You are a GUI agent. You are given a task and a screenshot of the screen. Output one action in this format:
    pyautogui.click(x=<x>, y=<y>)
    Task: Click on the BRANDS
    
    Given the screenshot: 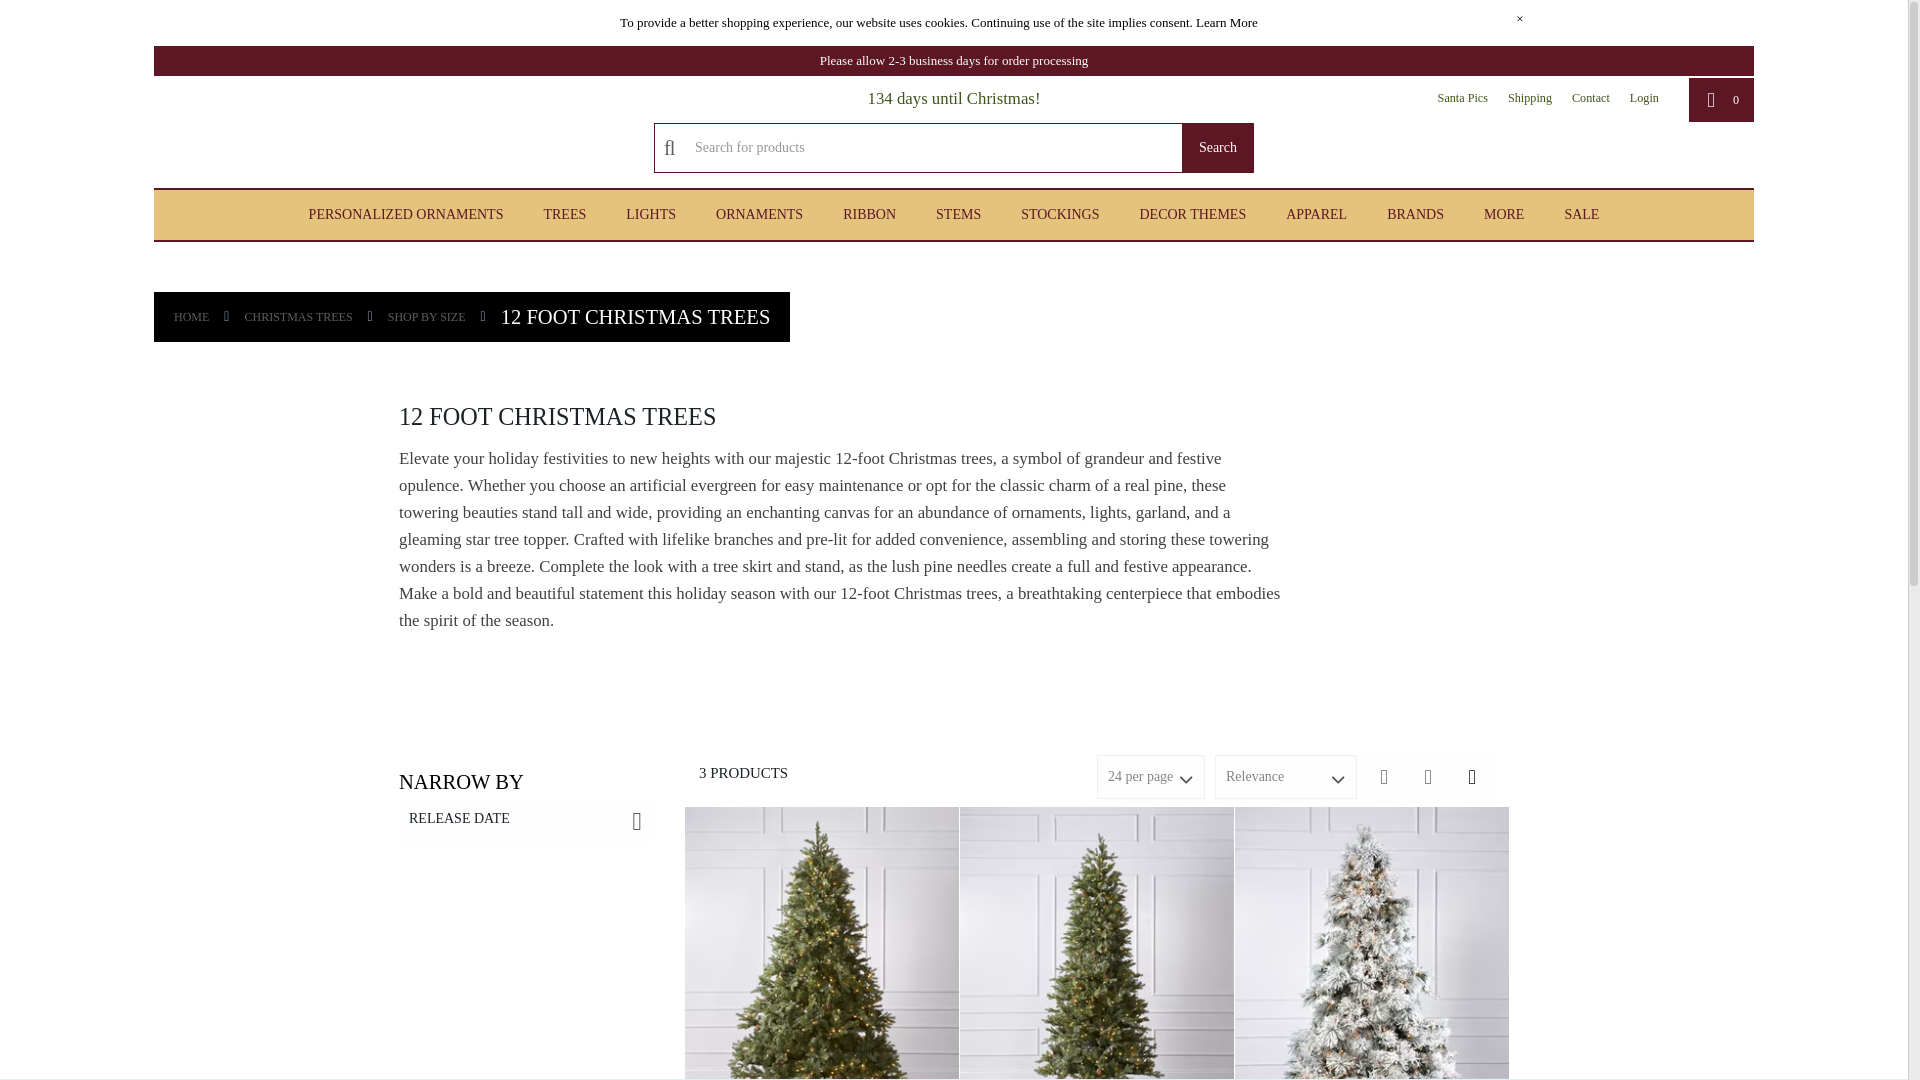 What is the action you would take?
    pyautogui.click(x=1414, y=214)
    